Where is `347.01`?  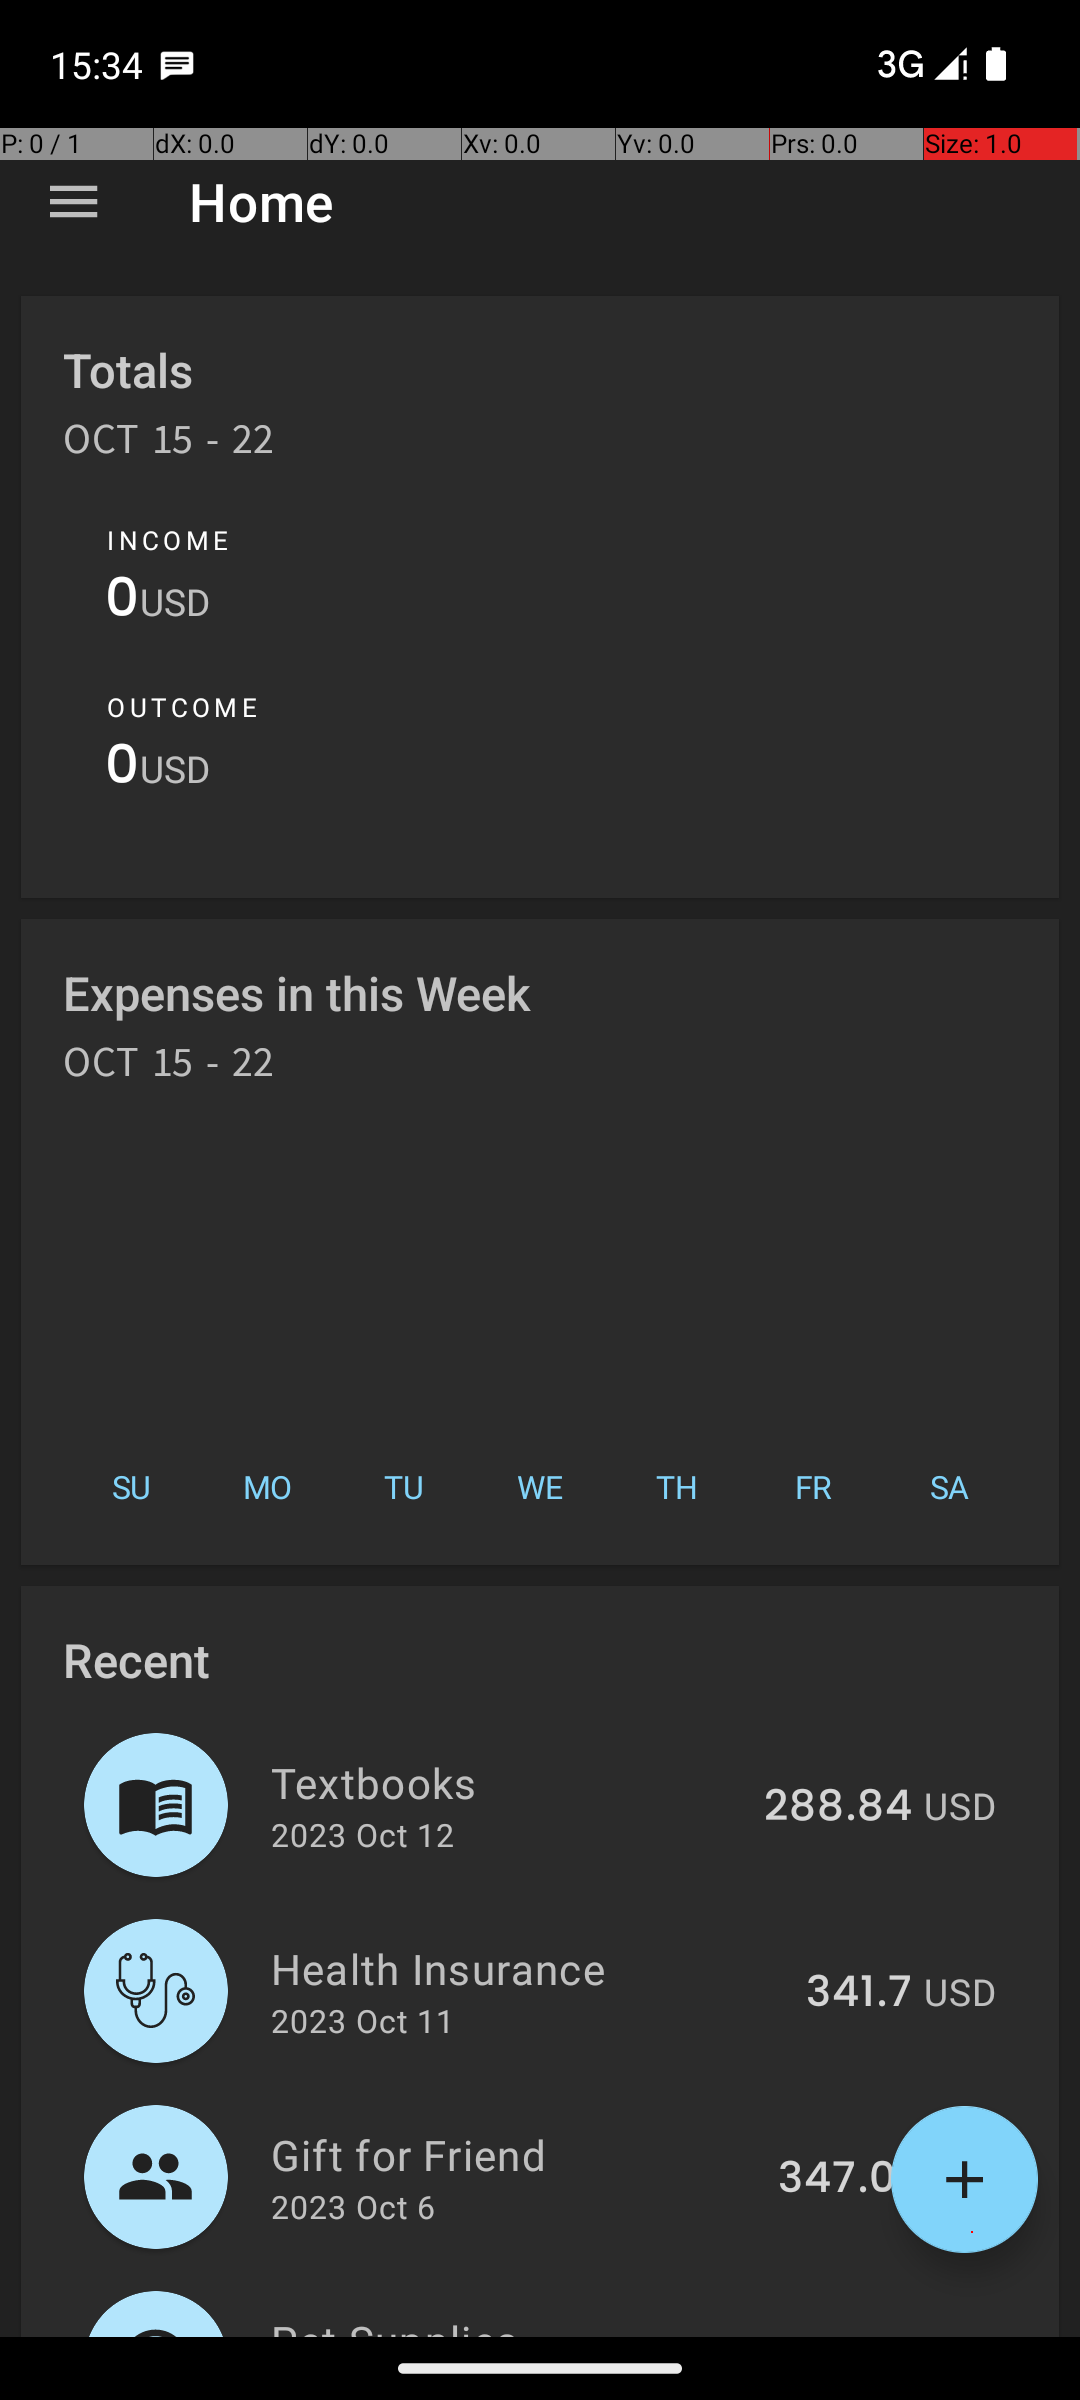 347.01 is located at coordinates (845, 2179).